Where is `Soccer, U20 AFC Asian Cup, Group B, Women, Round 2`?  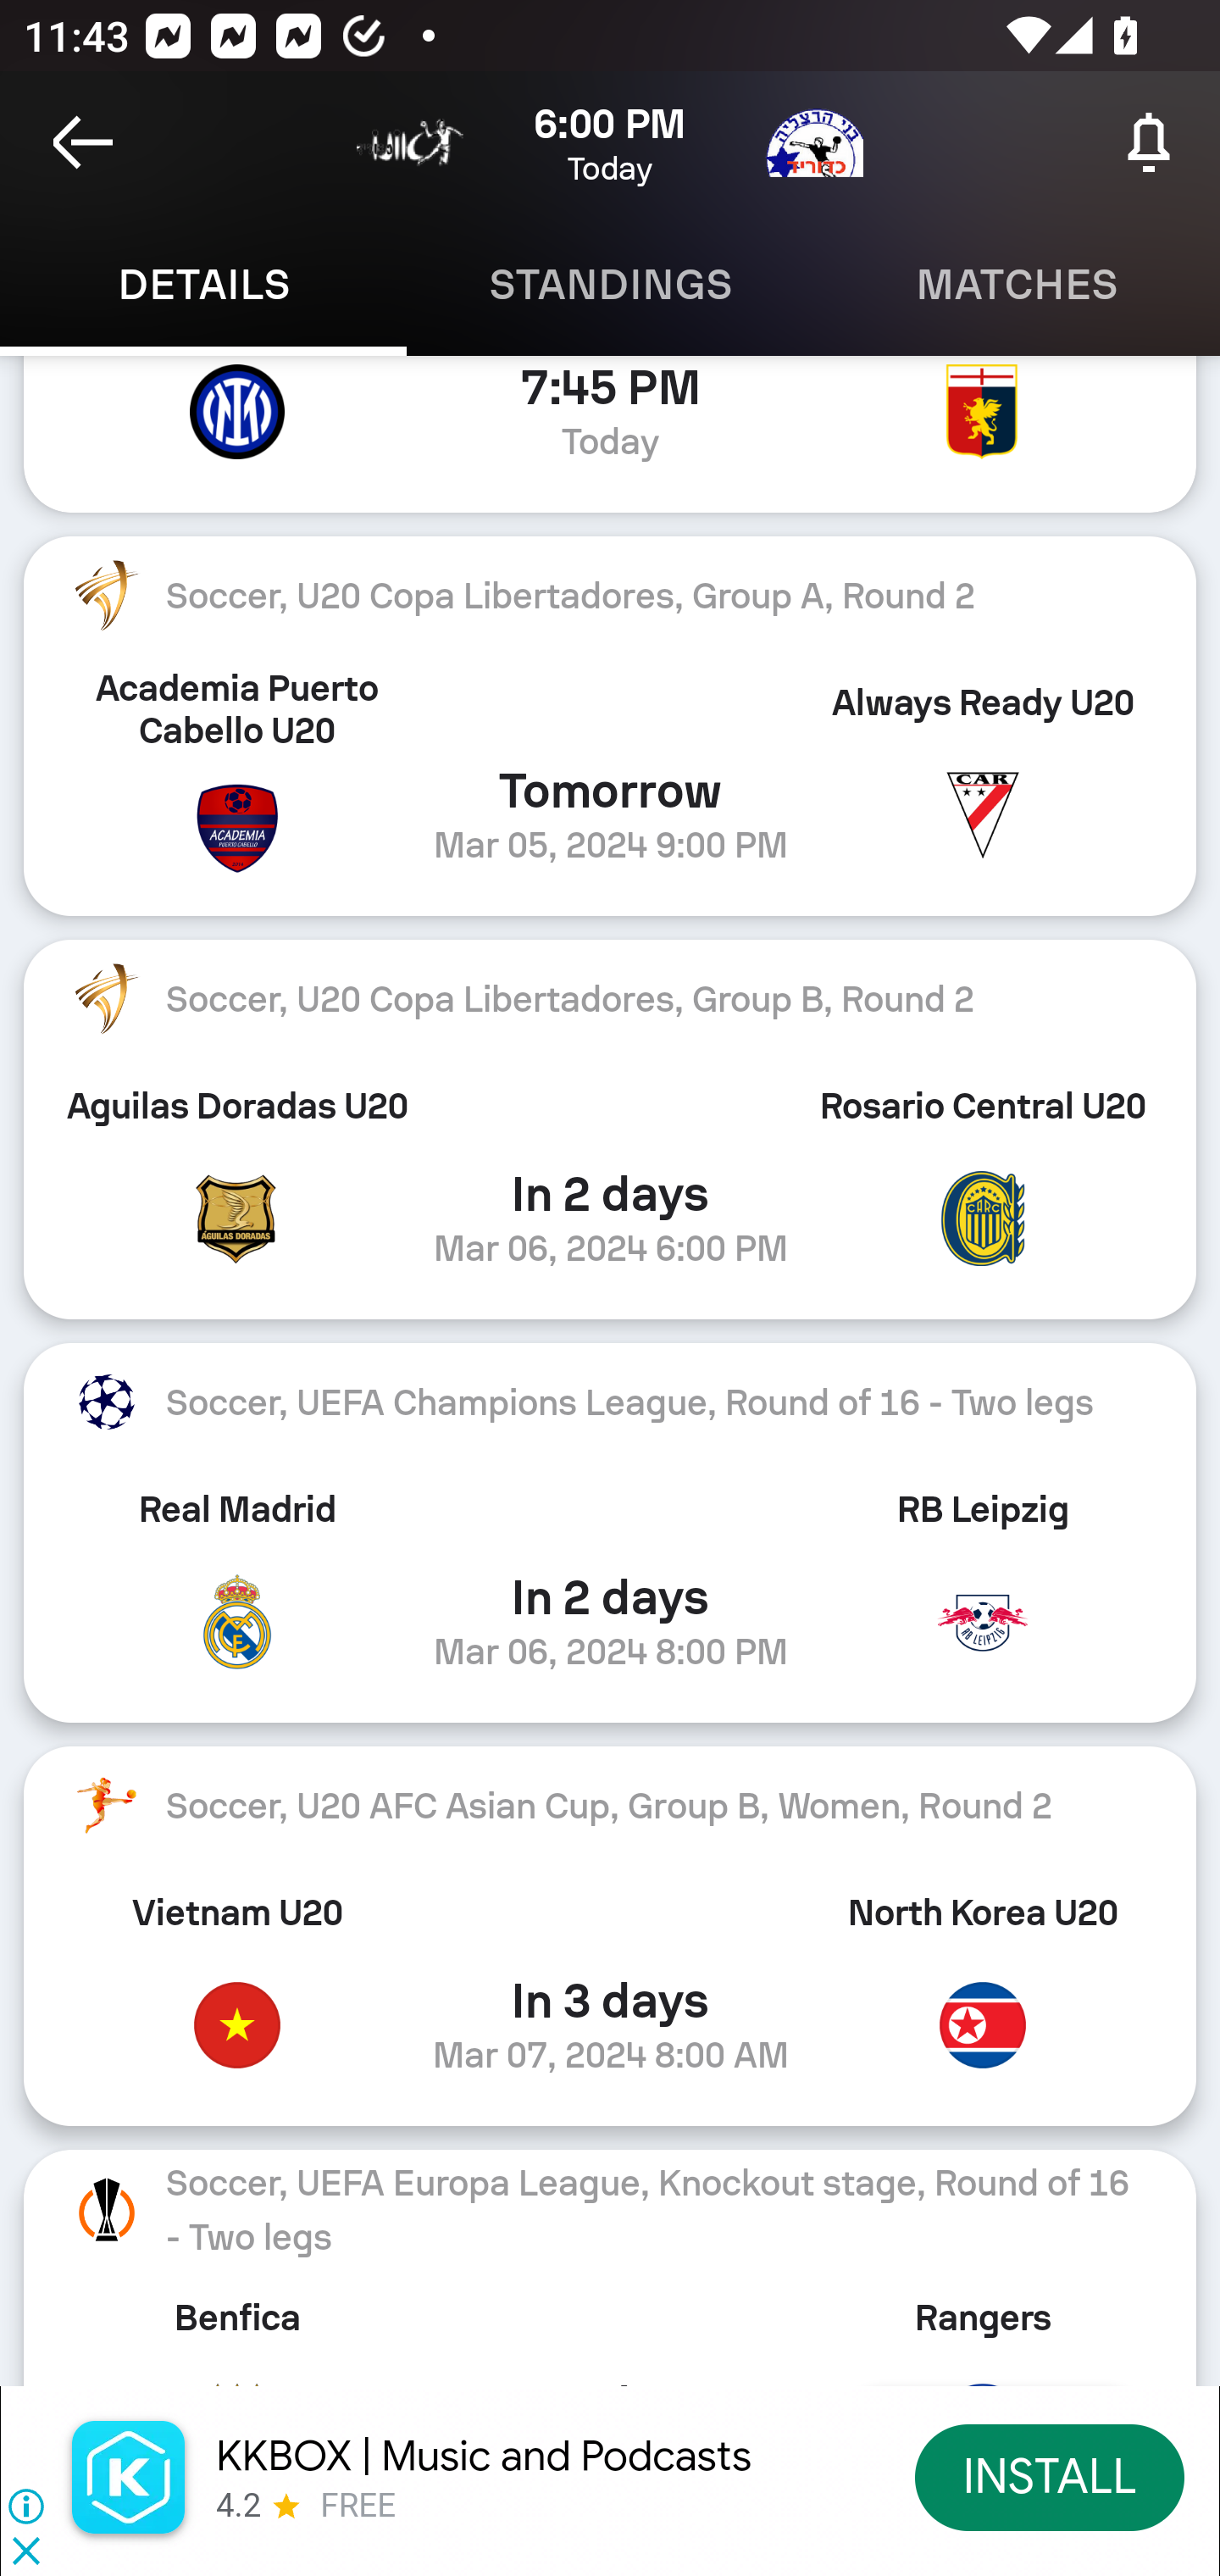 Soccer, U20 AFC Asian Cup, Group B, Women, Round 2 is located at coordinates (610, 1805).